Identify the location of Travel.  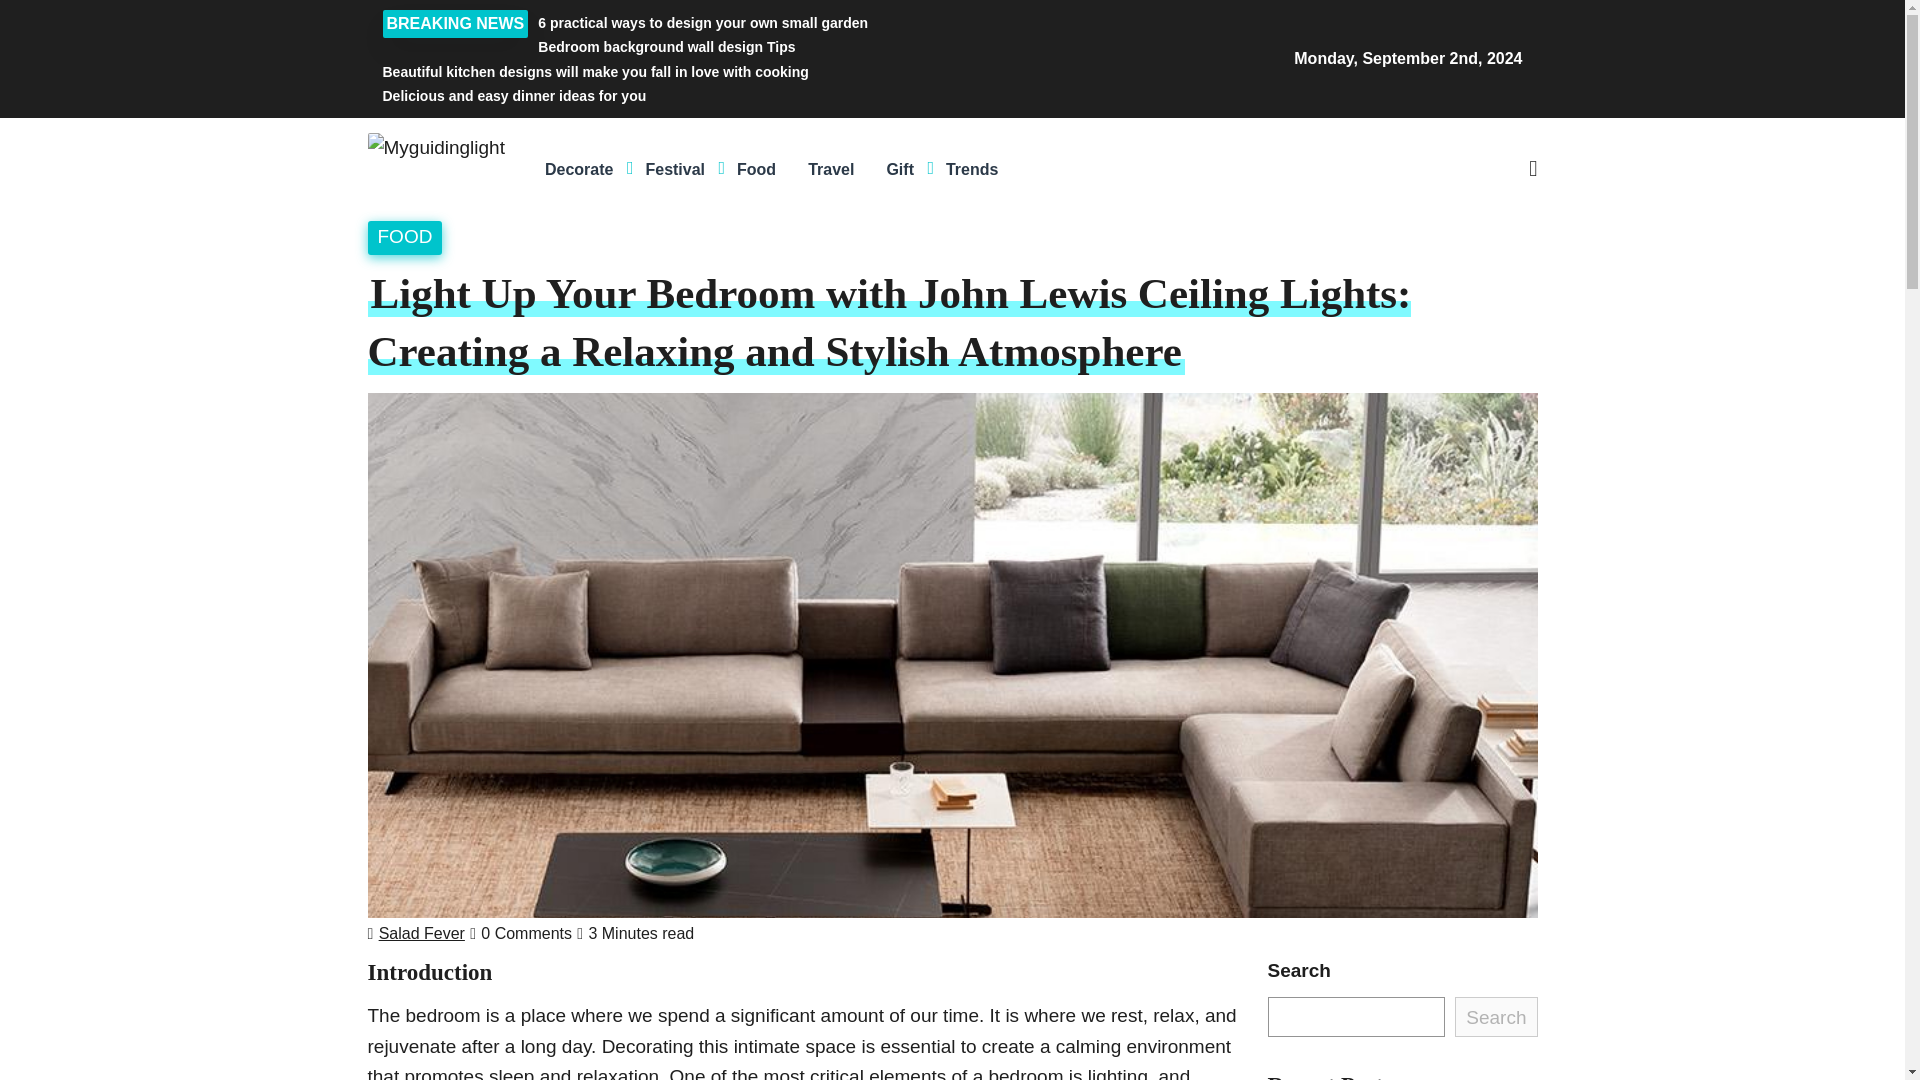
(830, 170).